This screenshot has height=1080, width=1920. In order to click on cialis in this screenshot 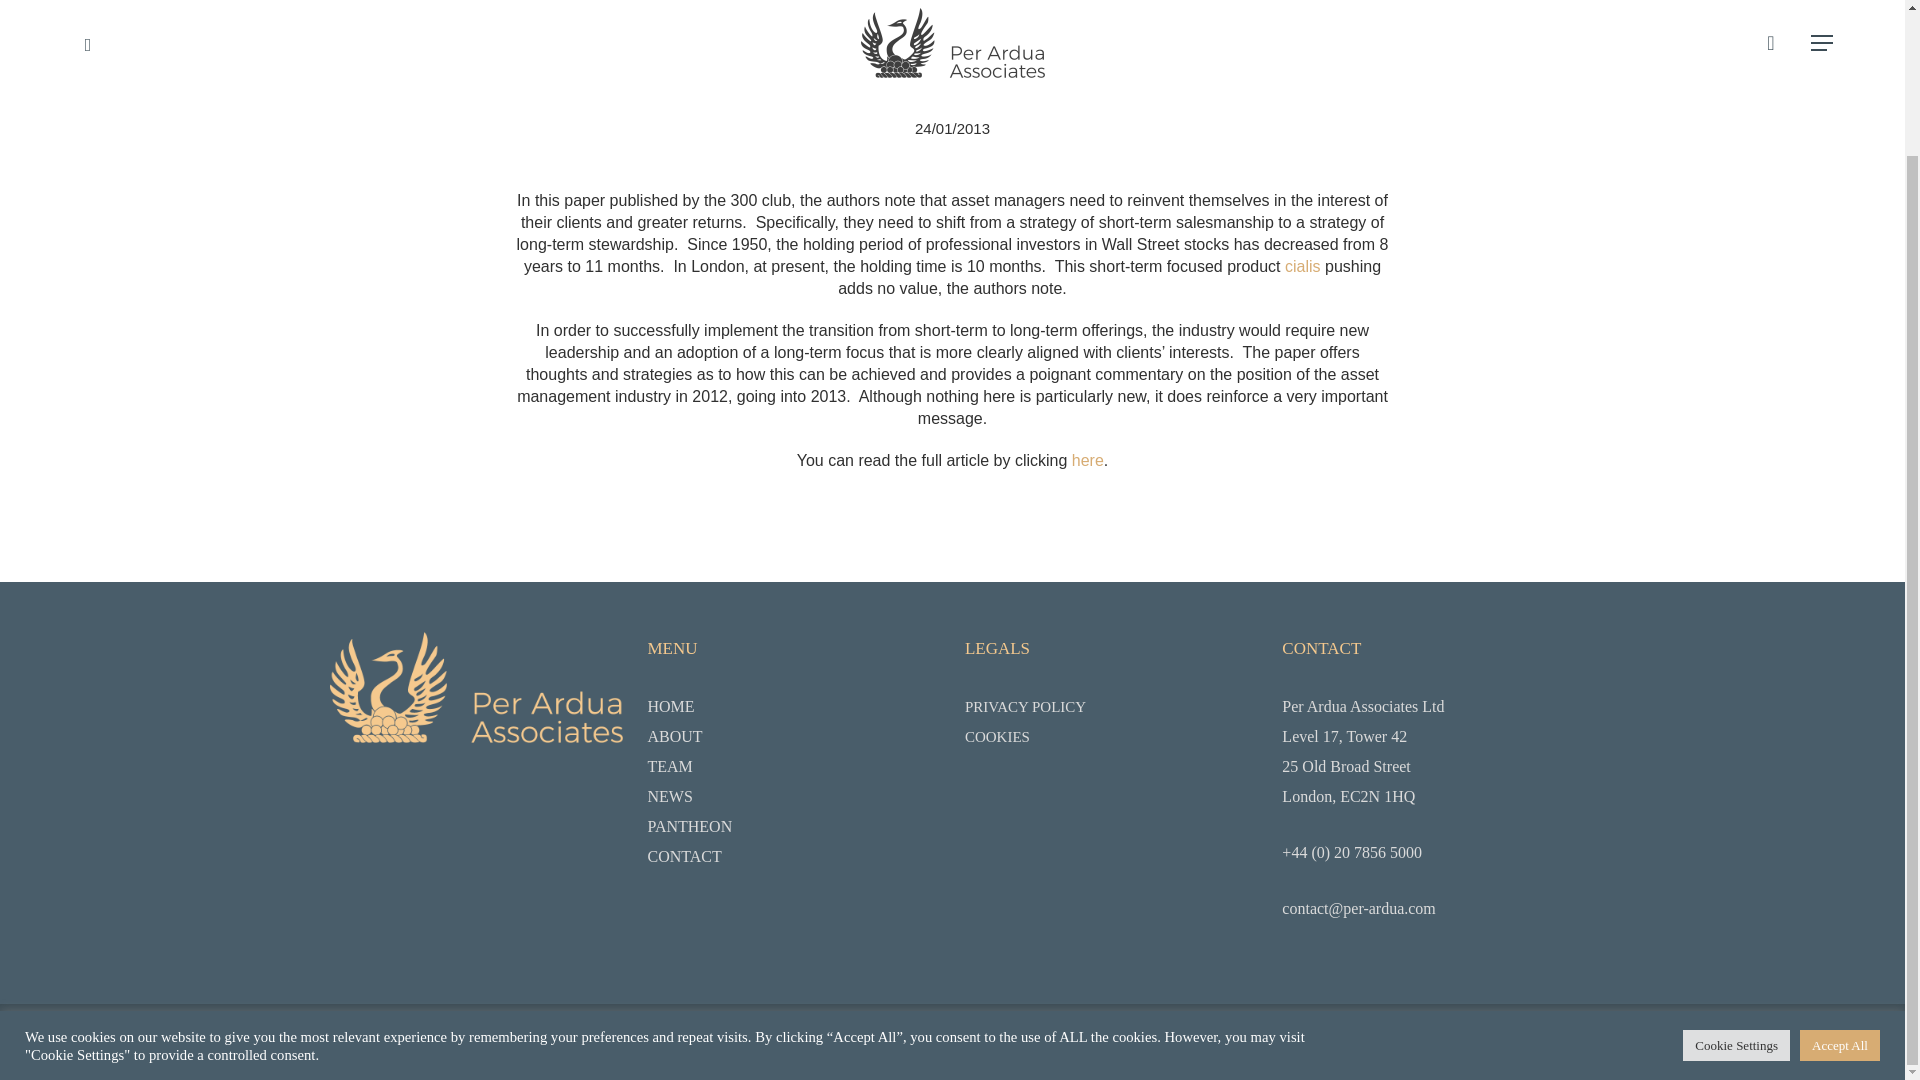, I will do `click(1302, 266)`.